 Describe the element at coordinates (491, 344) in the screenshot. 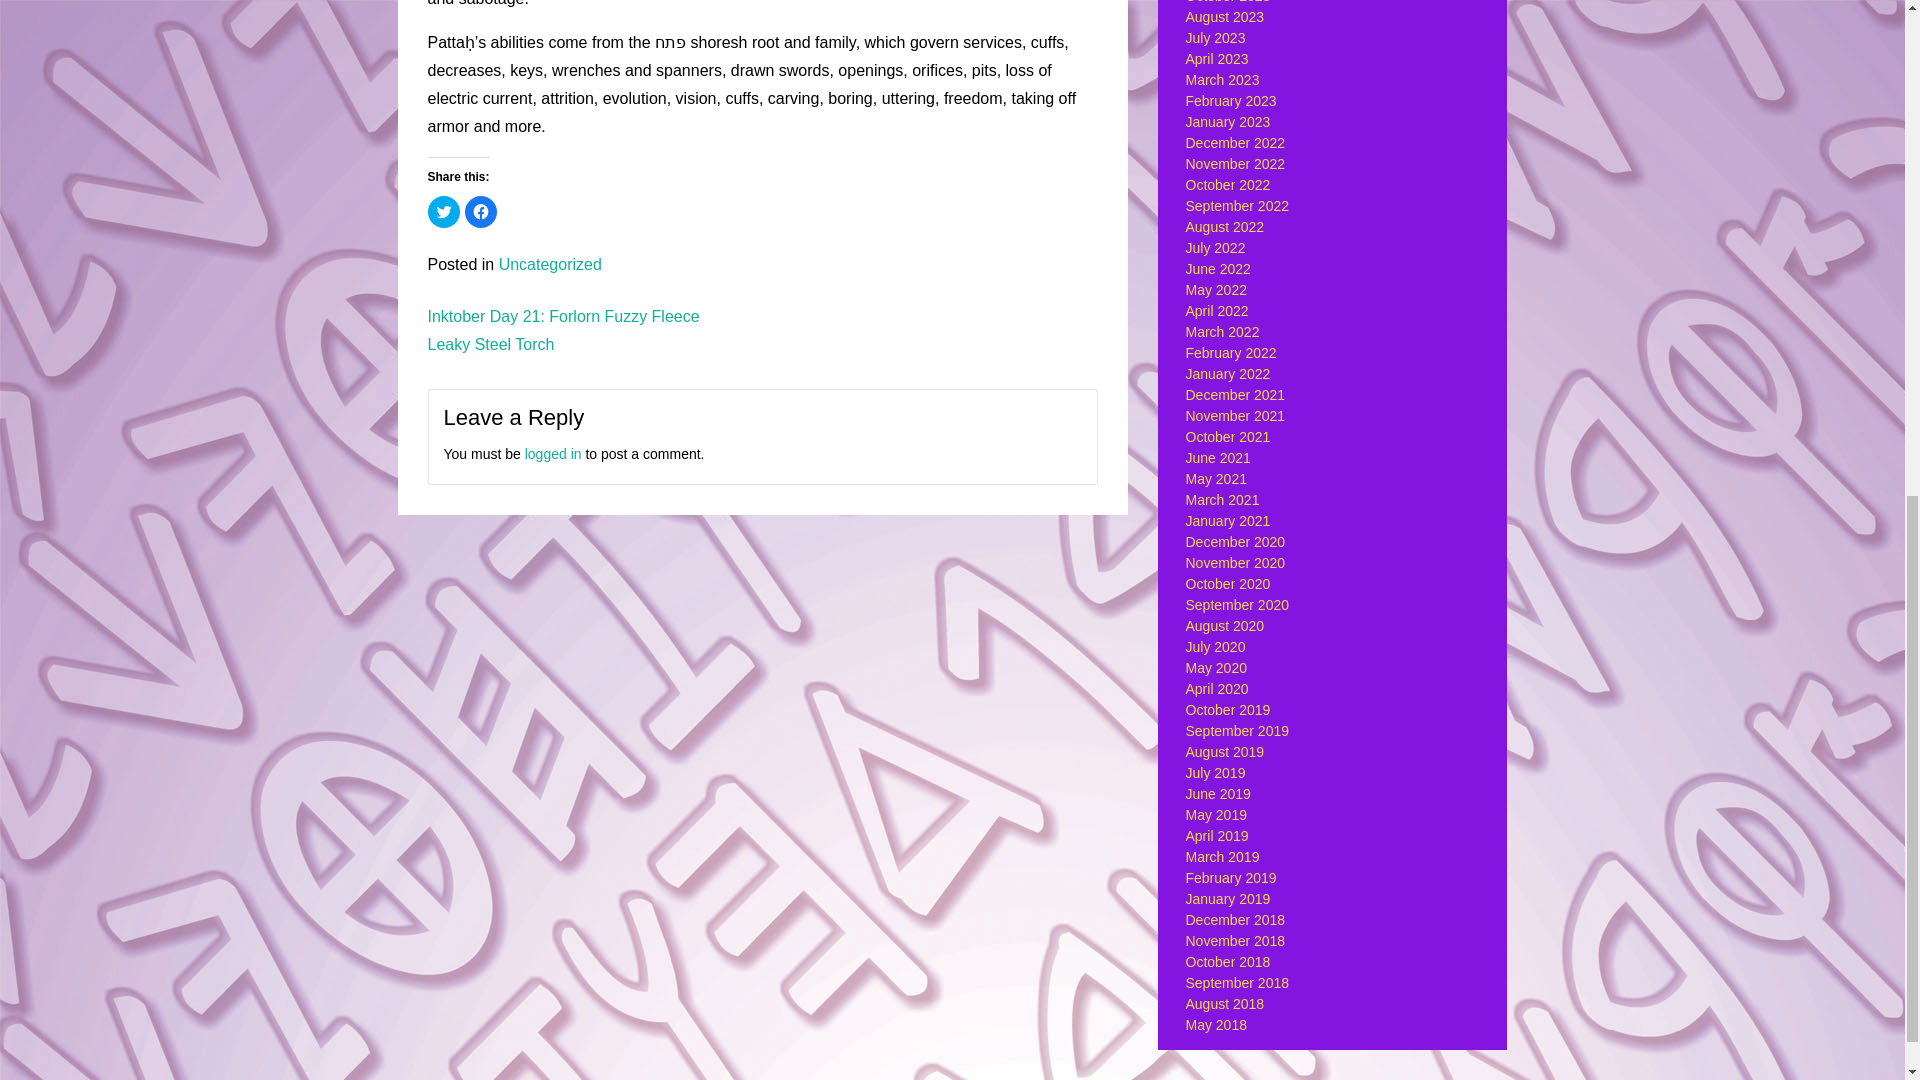

I see `Leaky Steel Torch` at that location.